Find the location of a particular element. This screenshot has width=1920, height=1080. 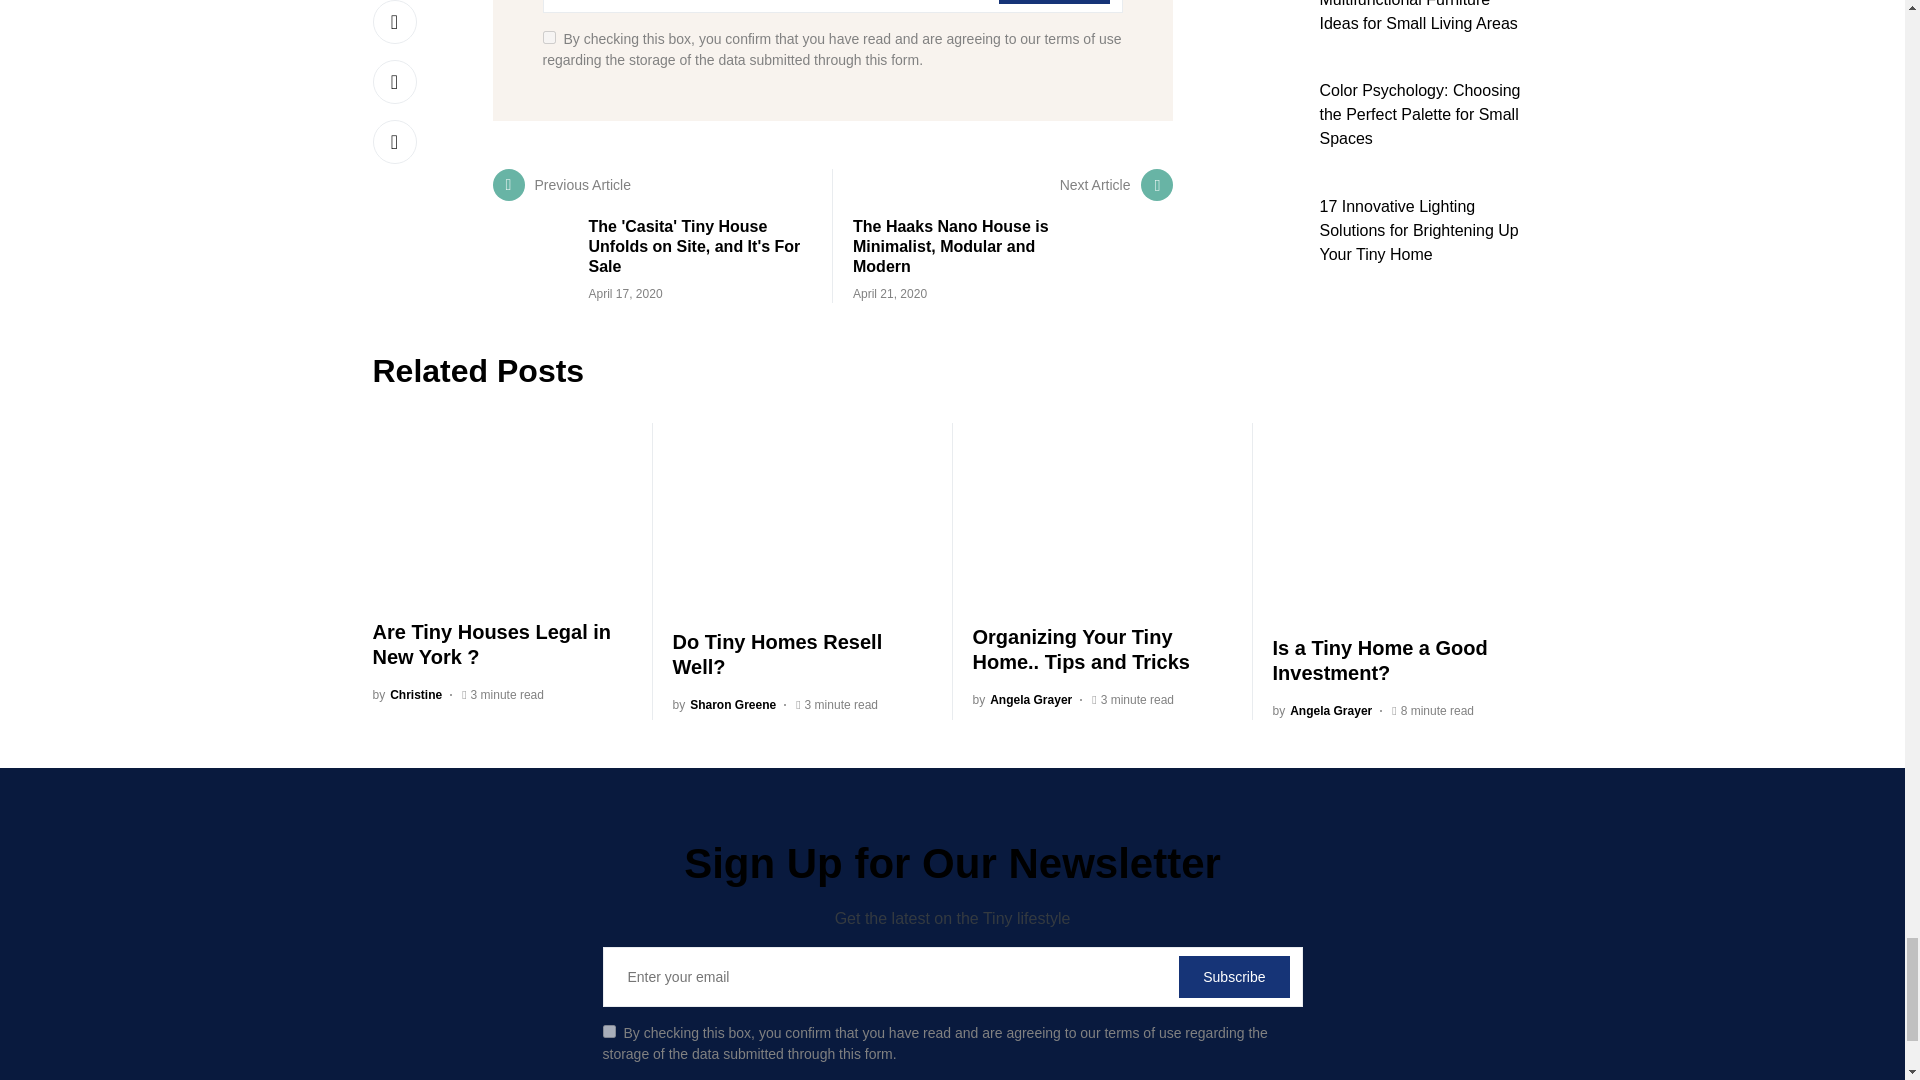

on is located at coordinates (548, 38).